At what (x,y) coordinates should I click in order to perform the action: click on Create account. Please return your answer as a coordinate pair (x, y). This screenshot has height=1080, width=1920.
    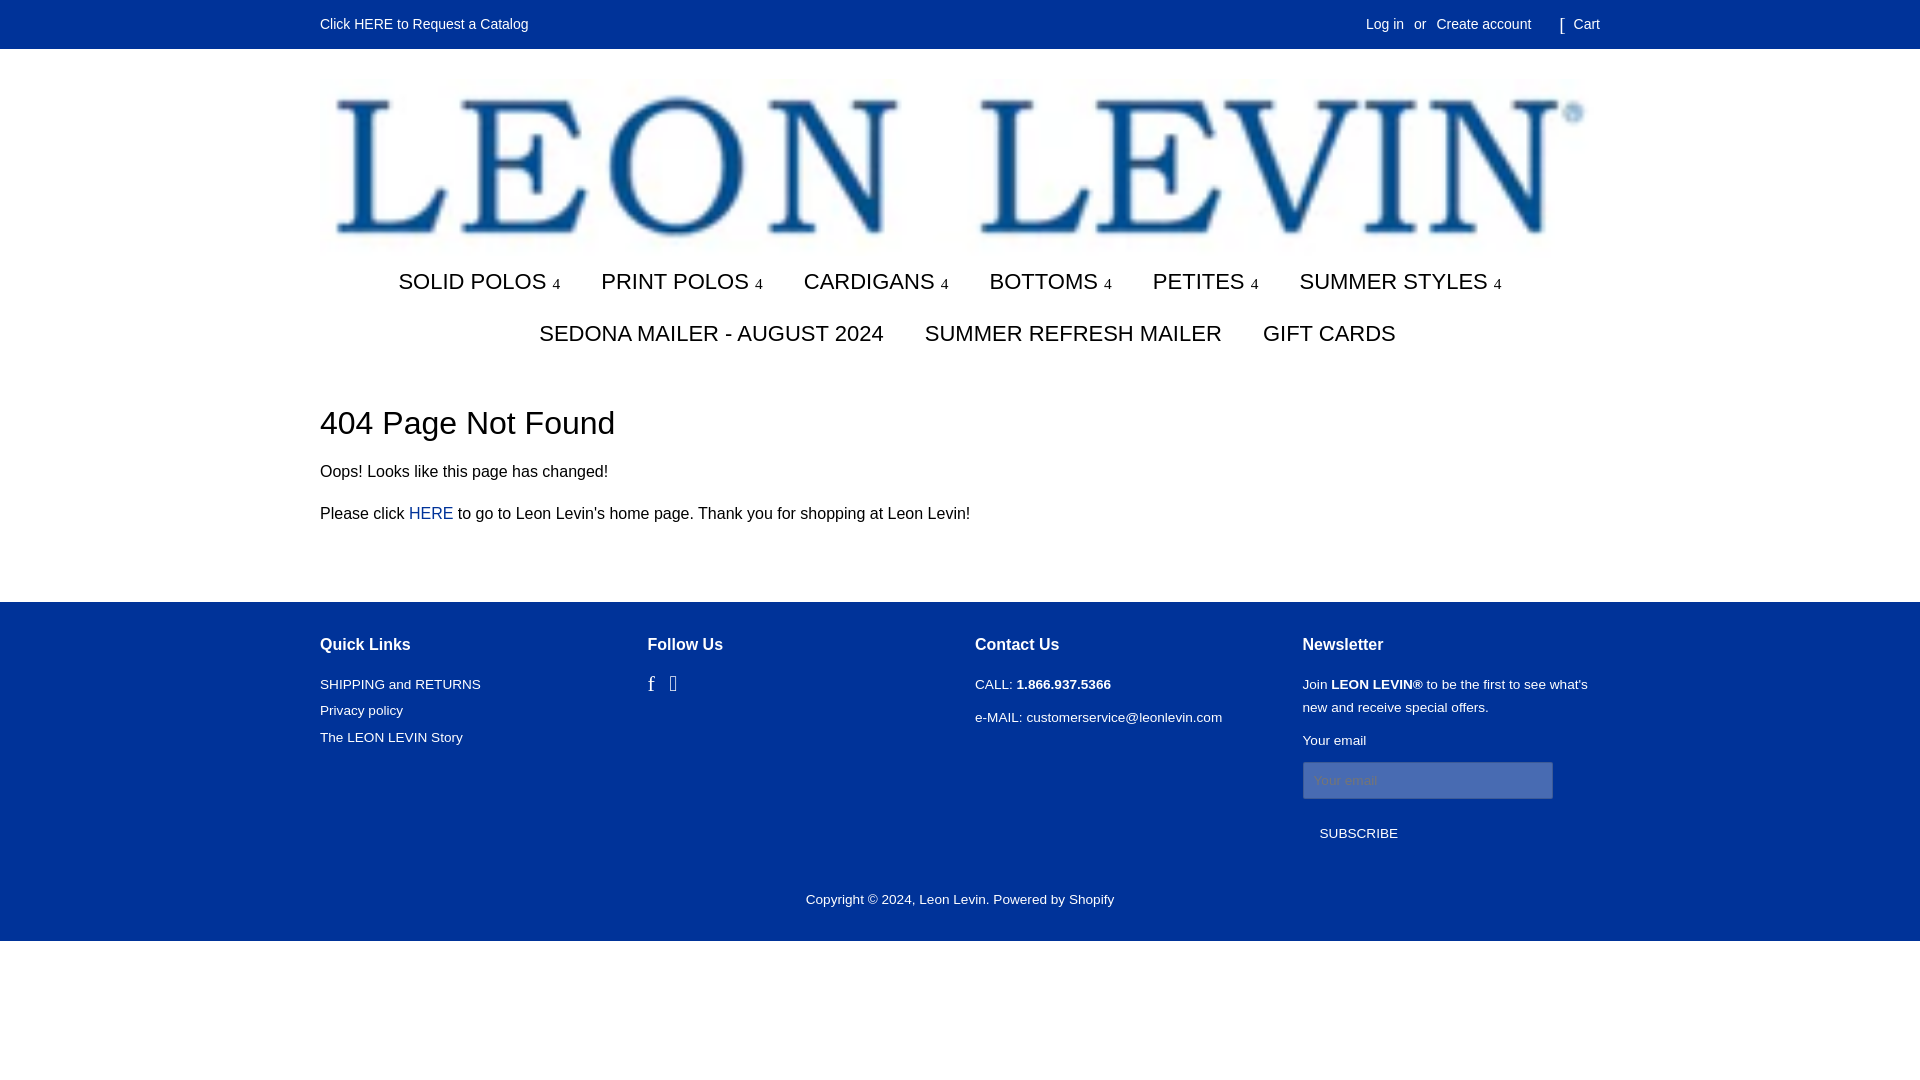
    Looking at the image, I should click on (1483, 24).